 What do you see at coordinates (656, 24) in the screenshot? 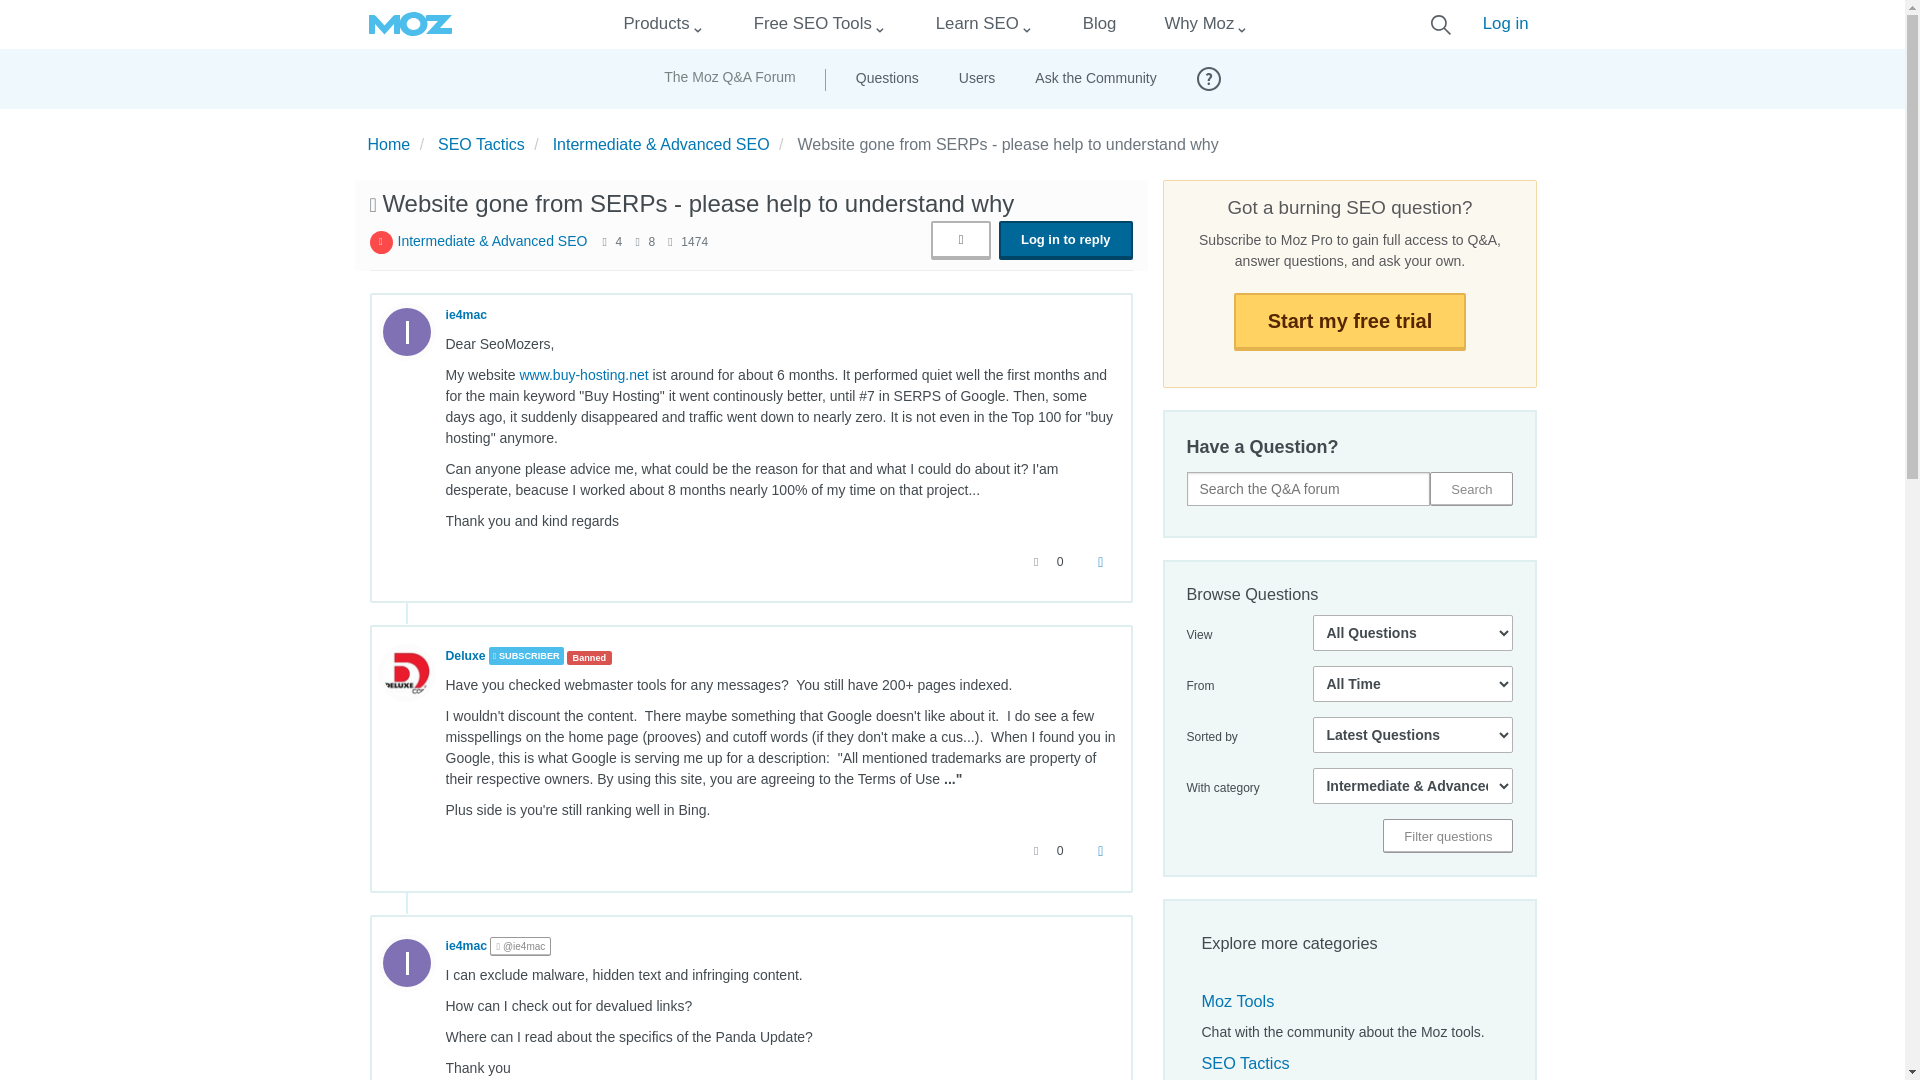
I see `Products` at bounding box center [656, 24].